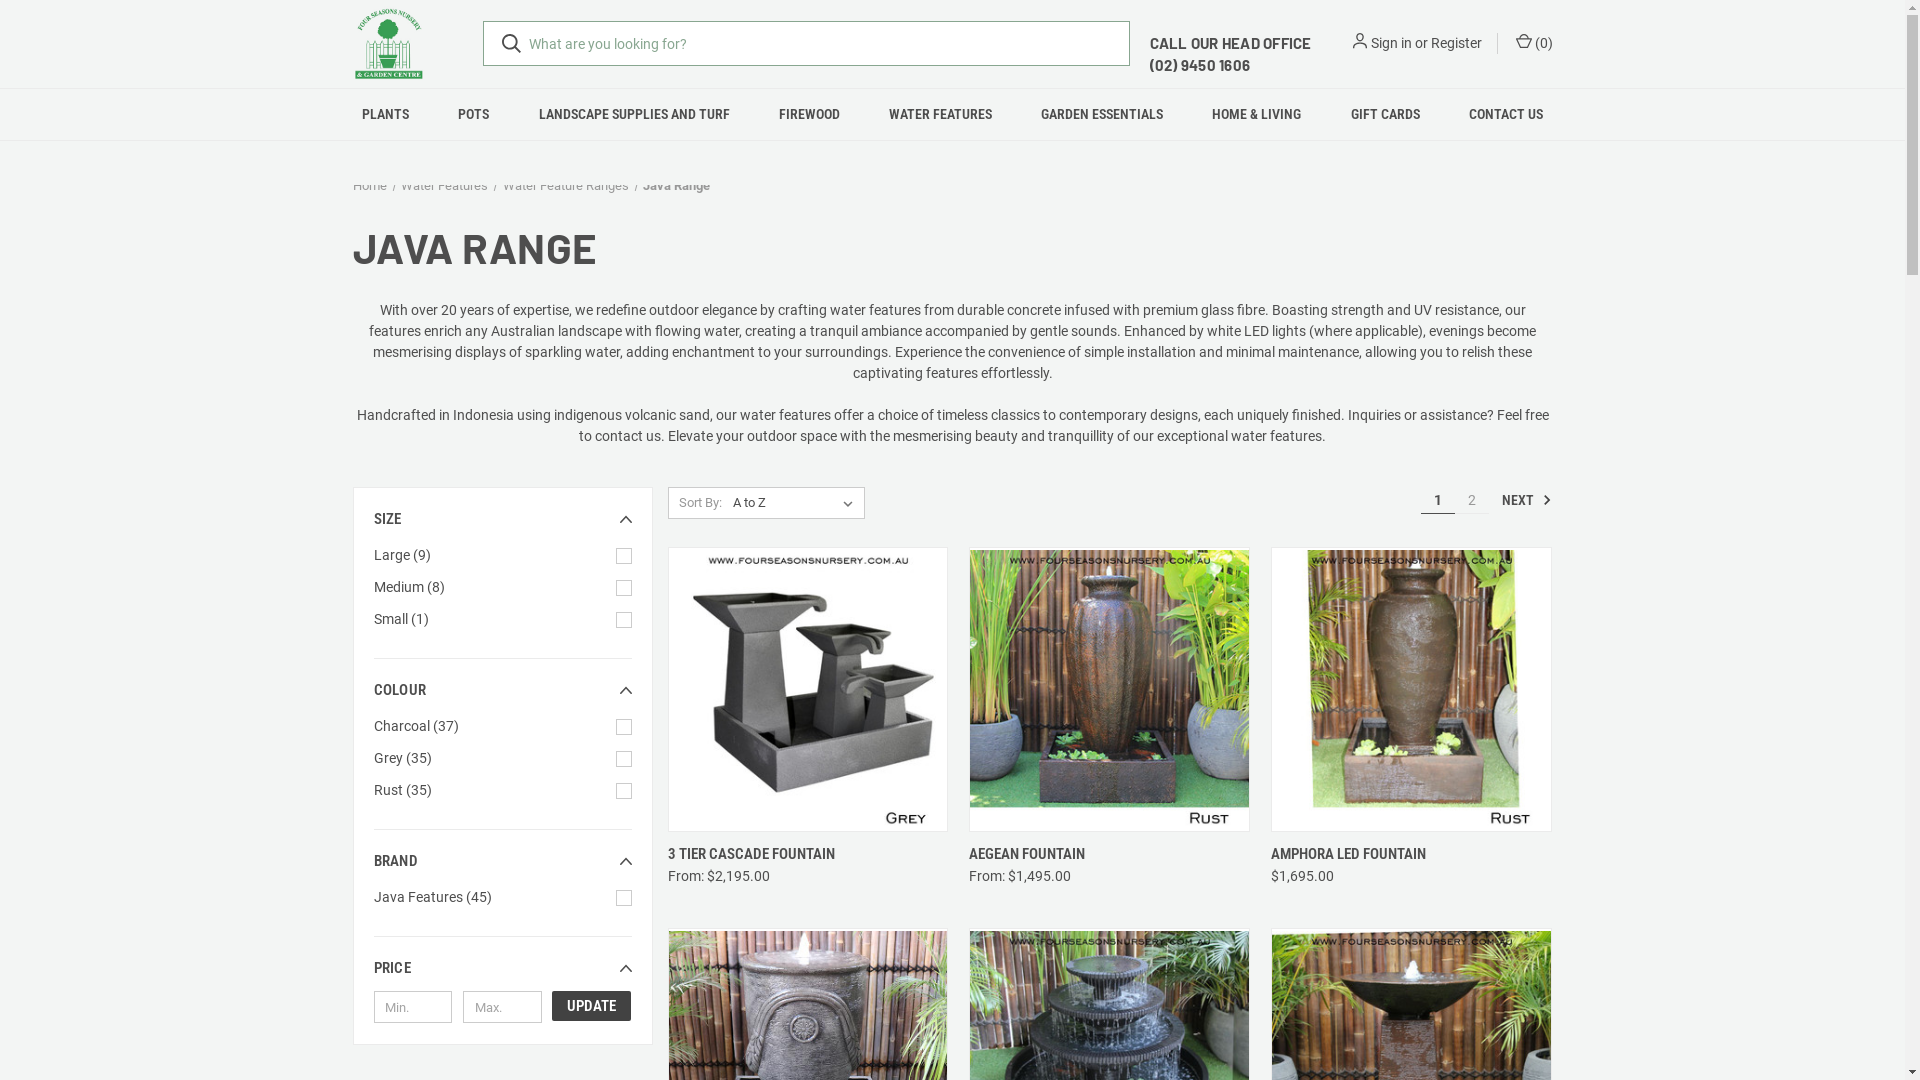 The width and height of the screenshot is (1920, 1080). Describe the element at coordinates (388, 44) in the screenshot. I see `Four Seasons Nursery` at that location.